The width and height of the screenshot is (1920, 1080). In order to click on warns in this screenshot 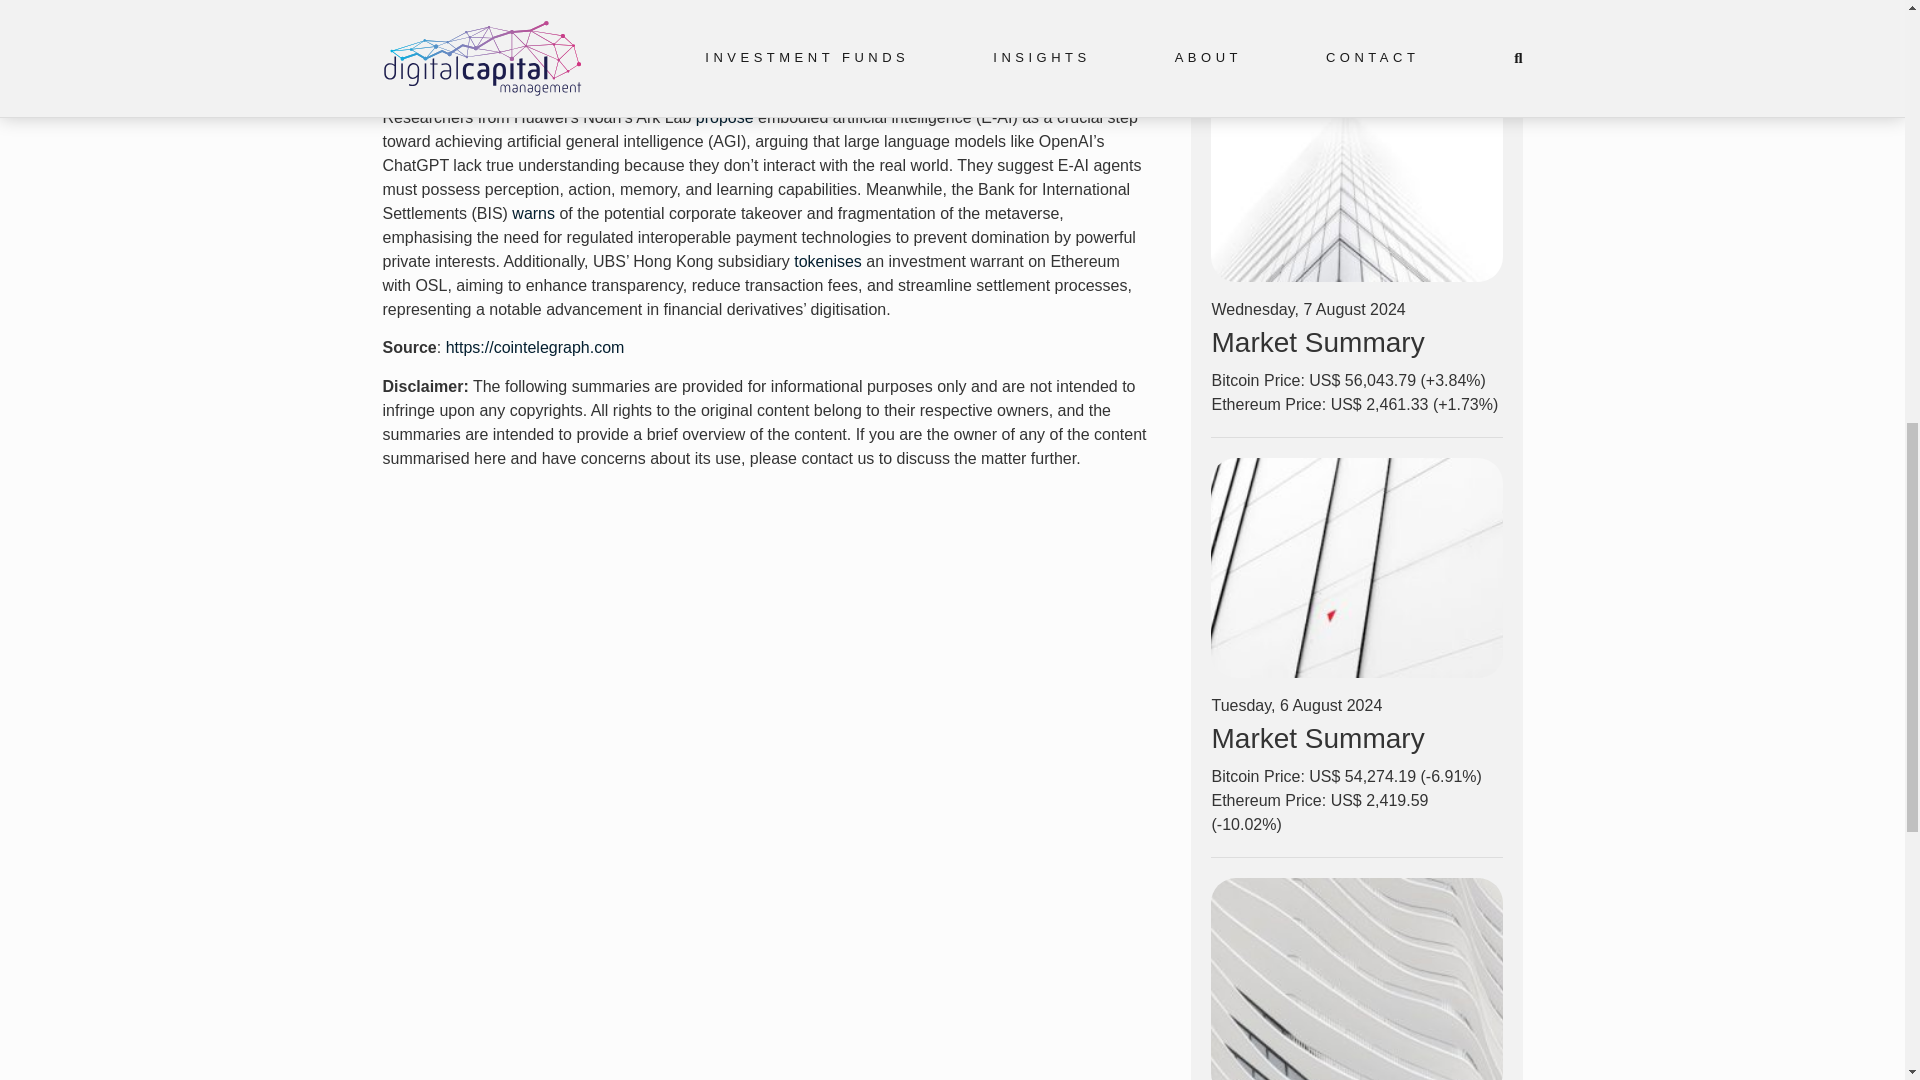, I will do `click(533, 214)`.